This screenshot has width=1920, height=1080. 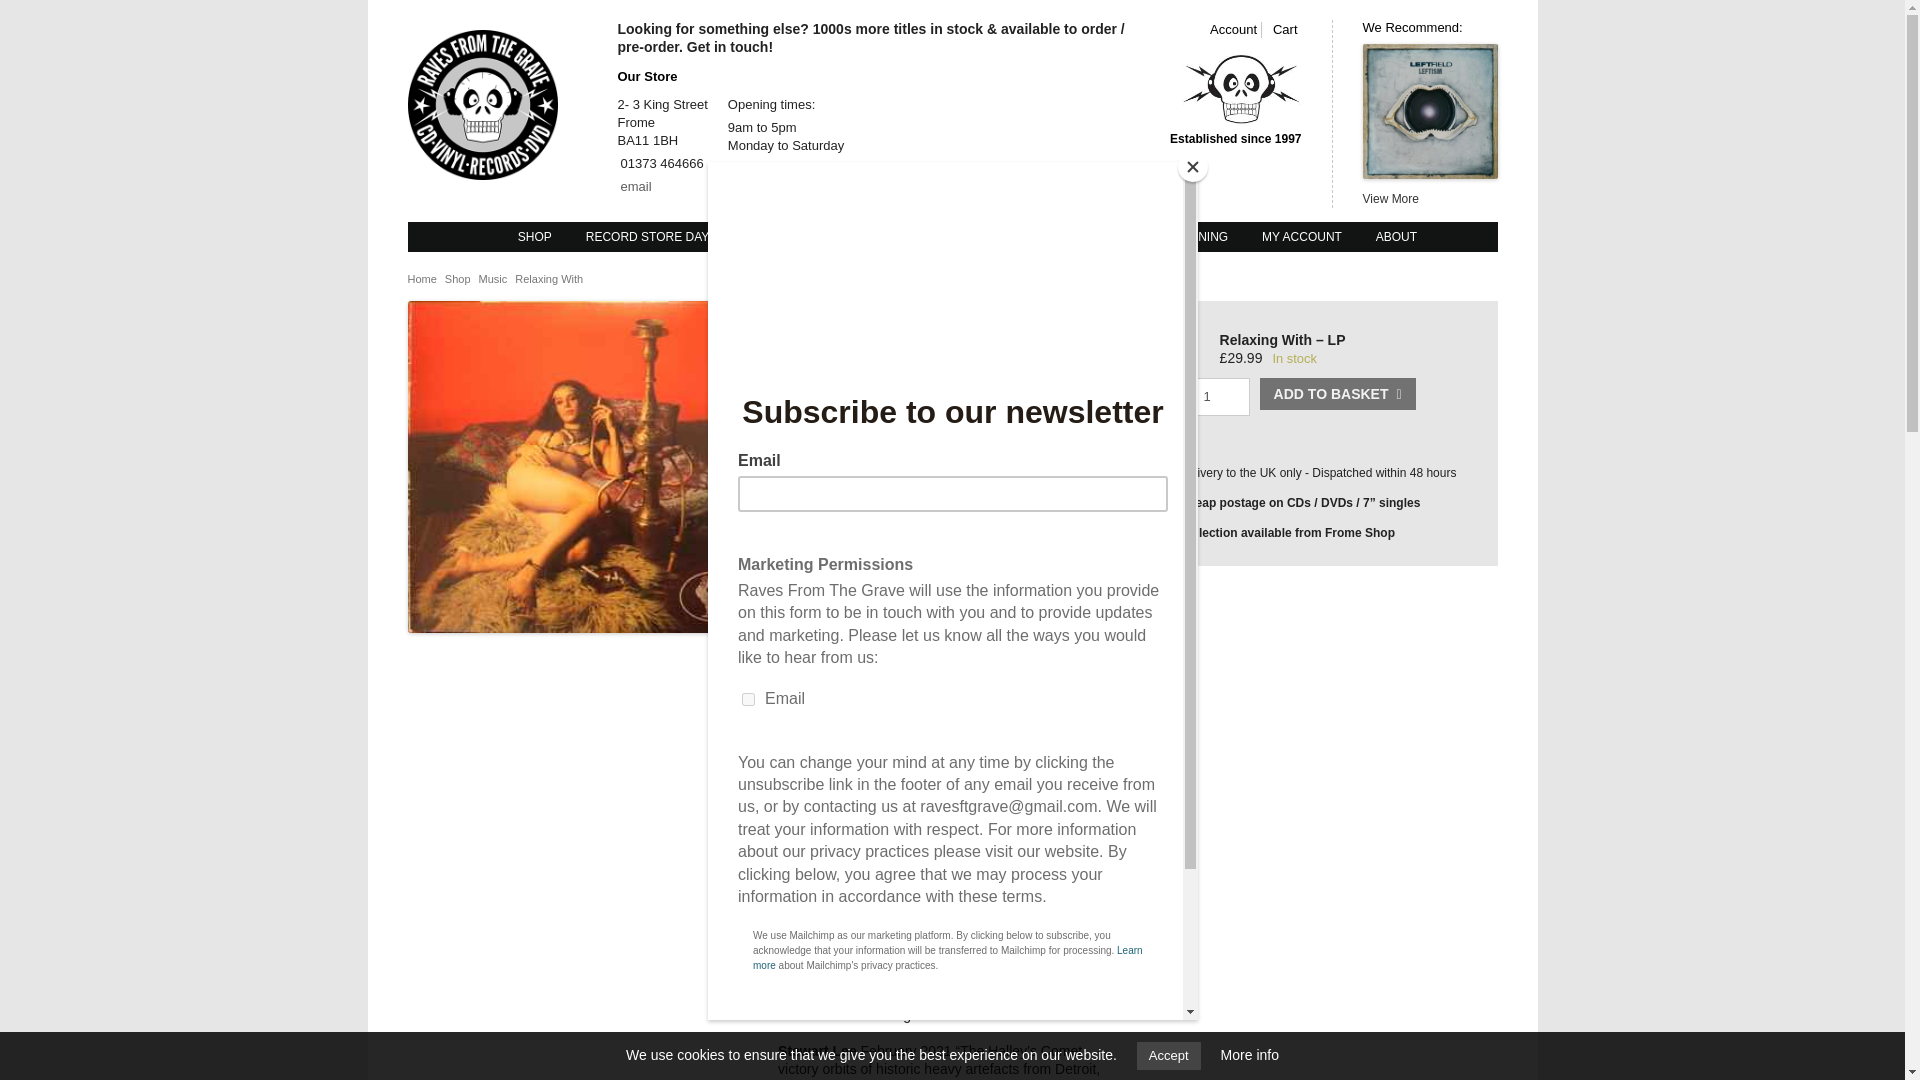 What do you see at coordinates (1396, 236) in the screenshot?
I see `ABOUT` at bounding box center [1396, 236].